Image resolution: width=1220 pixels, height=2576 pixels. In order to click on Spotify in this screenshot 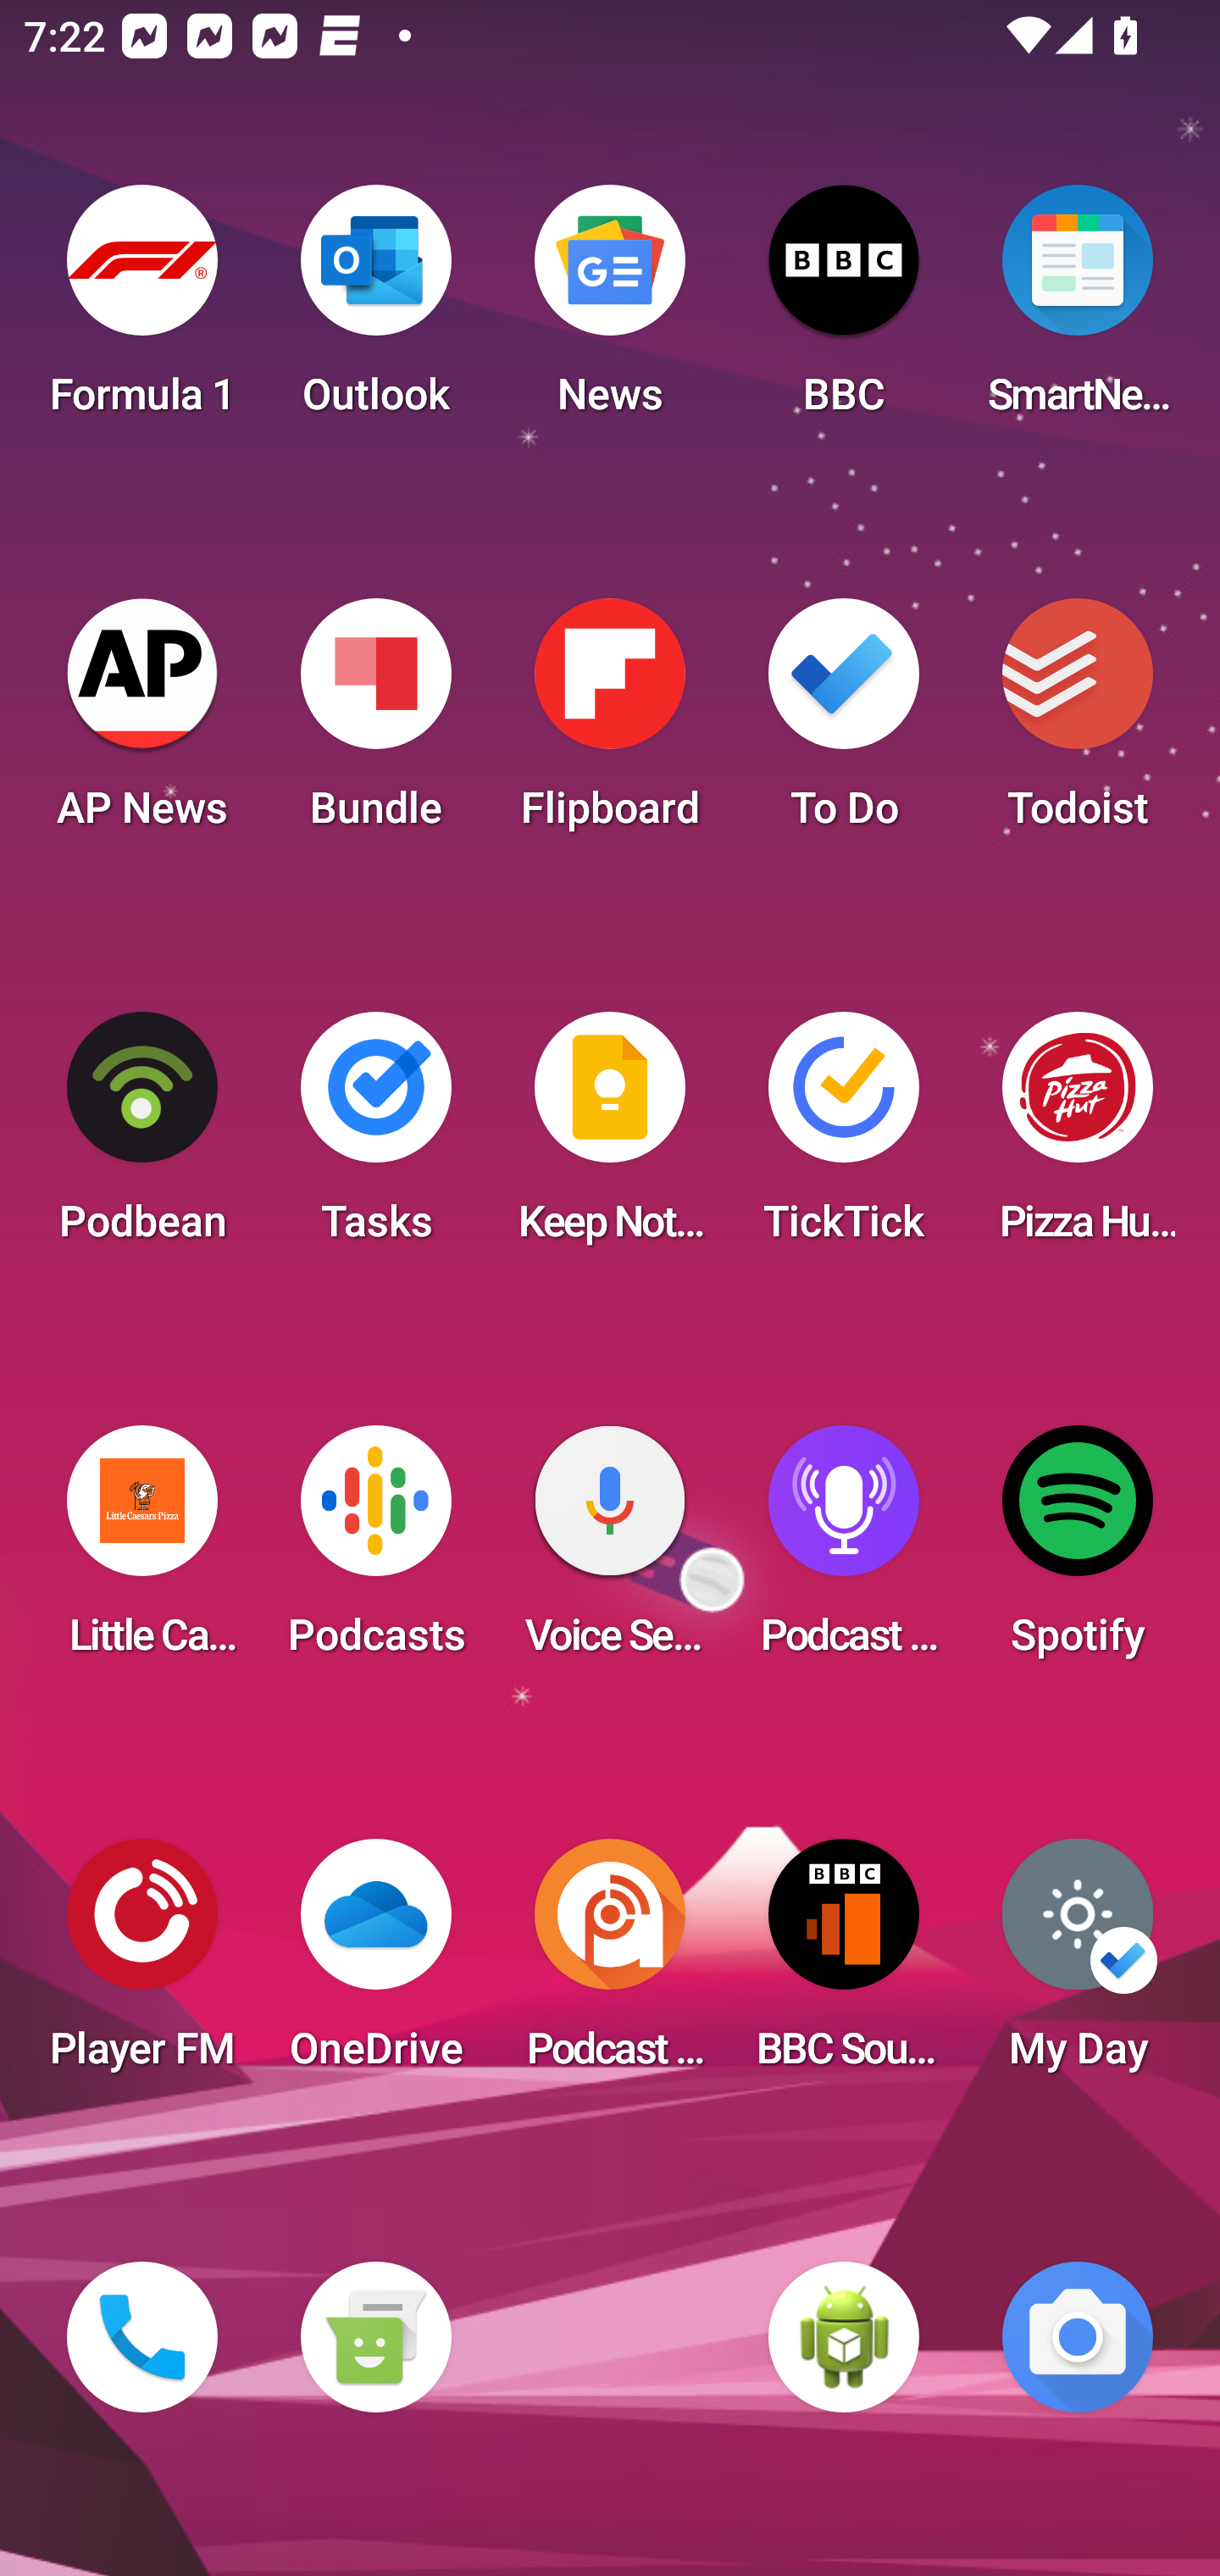, I will do `click(1078, 1551)`.